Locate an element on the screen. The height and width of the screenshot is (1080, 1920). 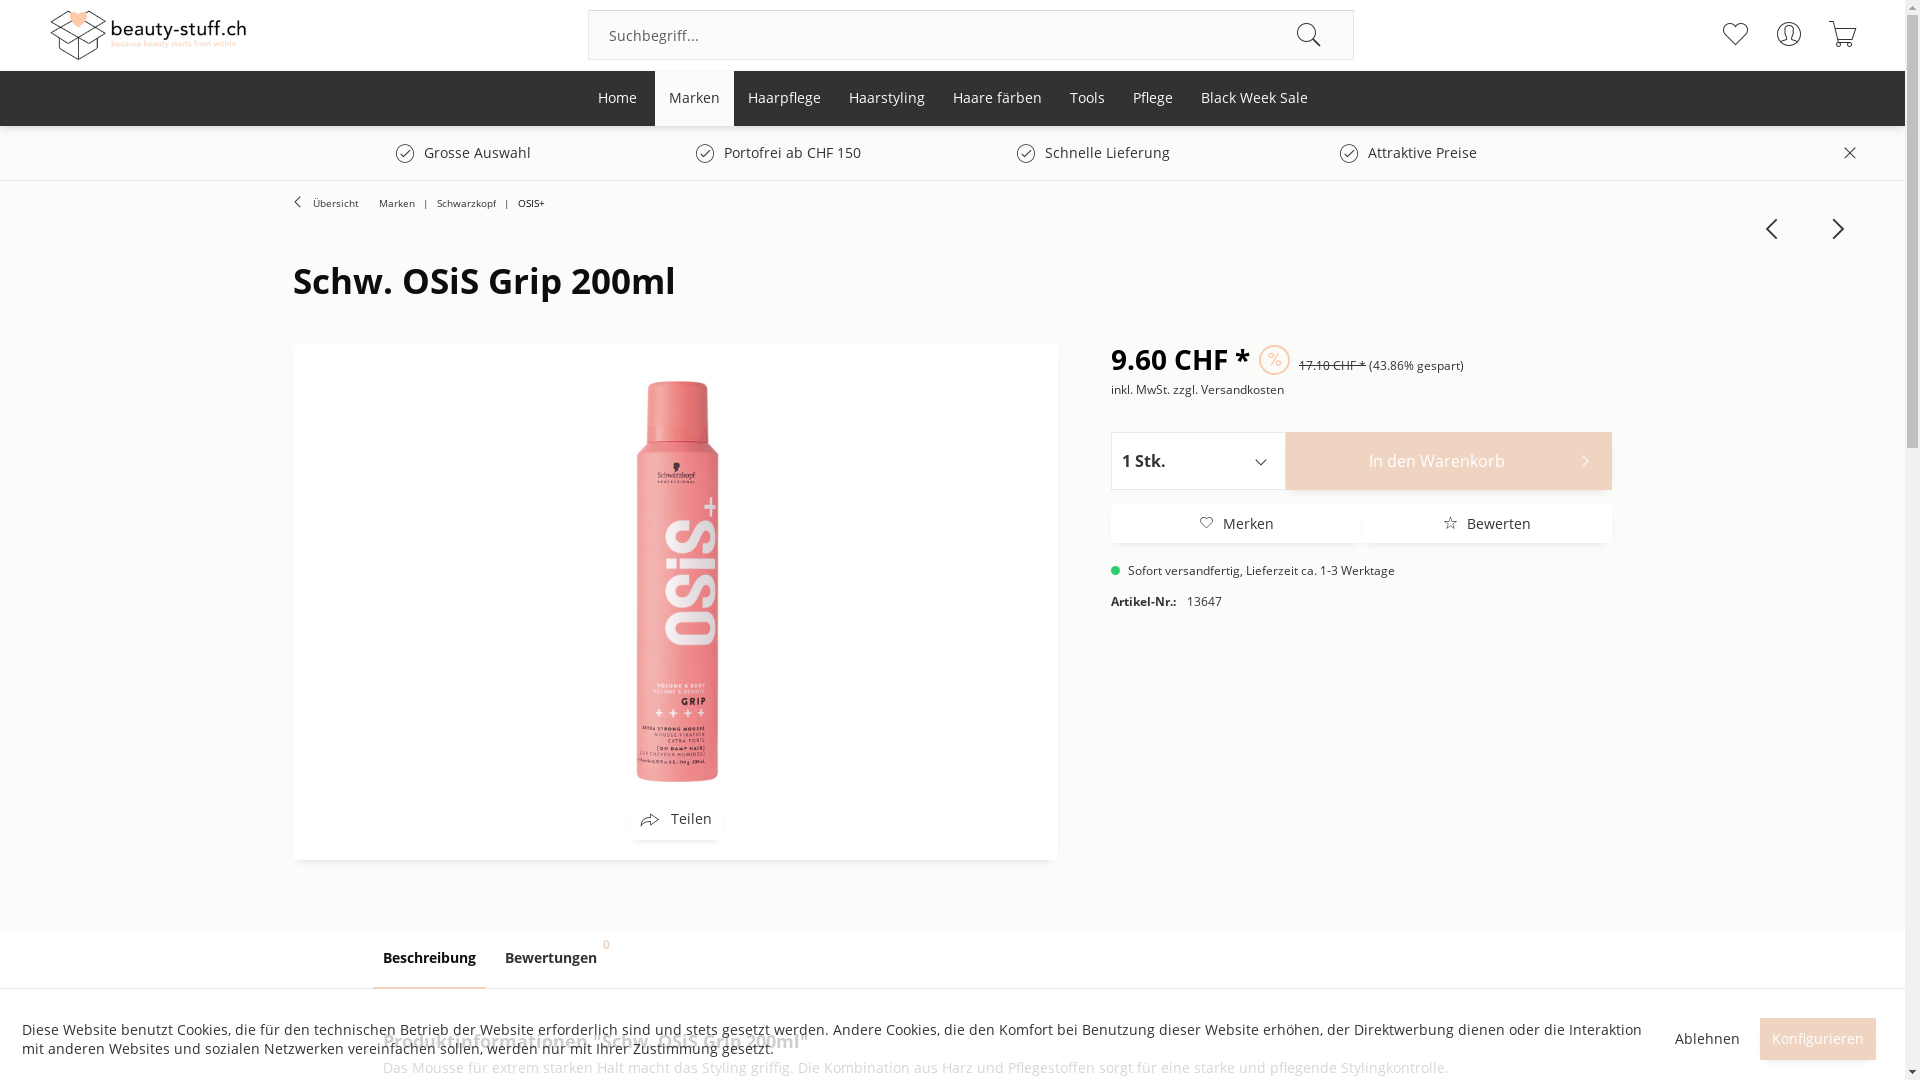
In den Warenkorb is located at coordinates (1449, 461).